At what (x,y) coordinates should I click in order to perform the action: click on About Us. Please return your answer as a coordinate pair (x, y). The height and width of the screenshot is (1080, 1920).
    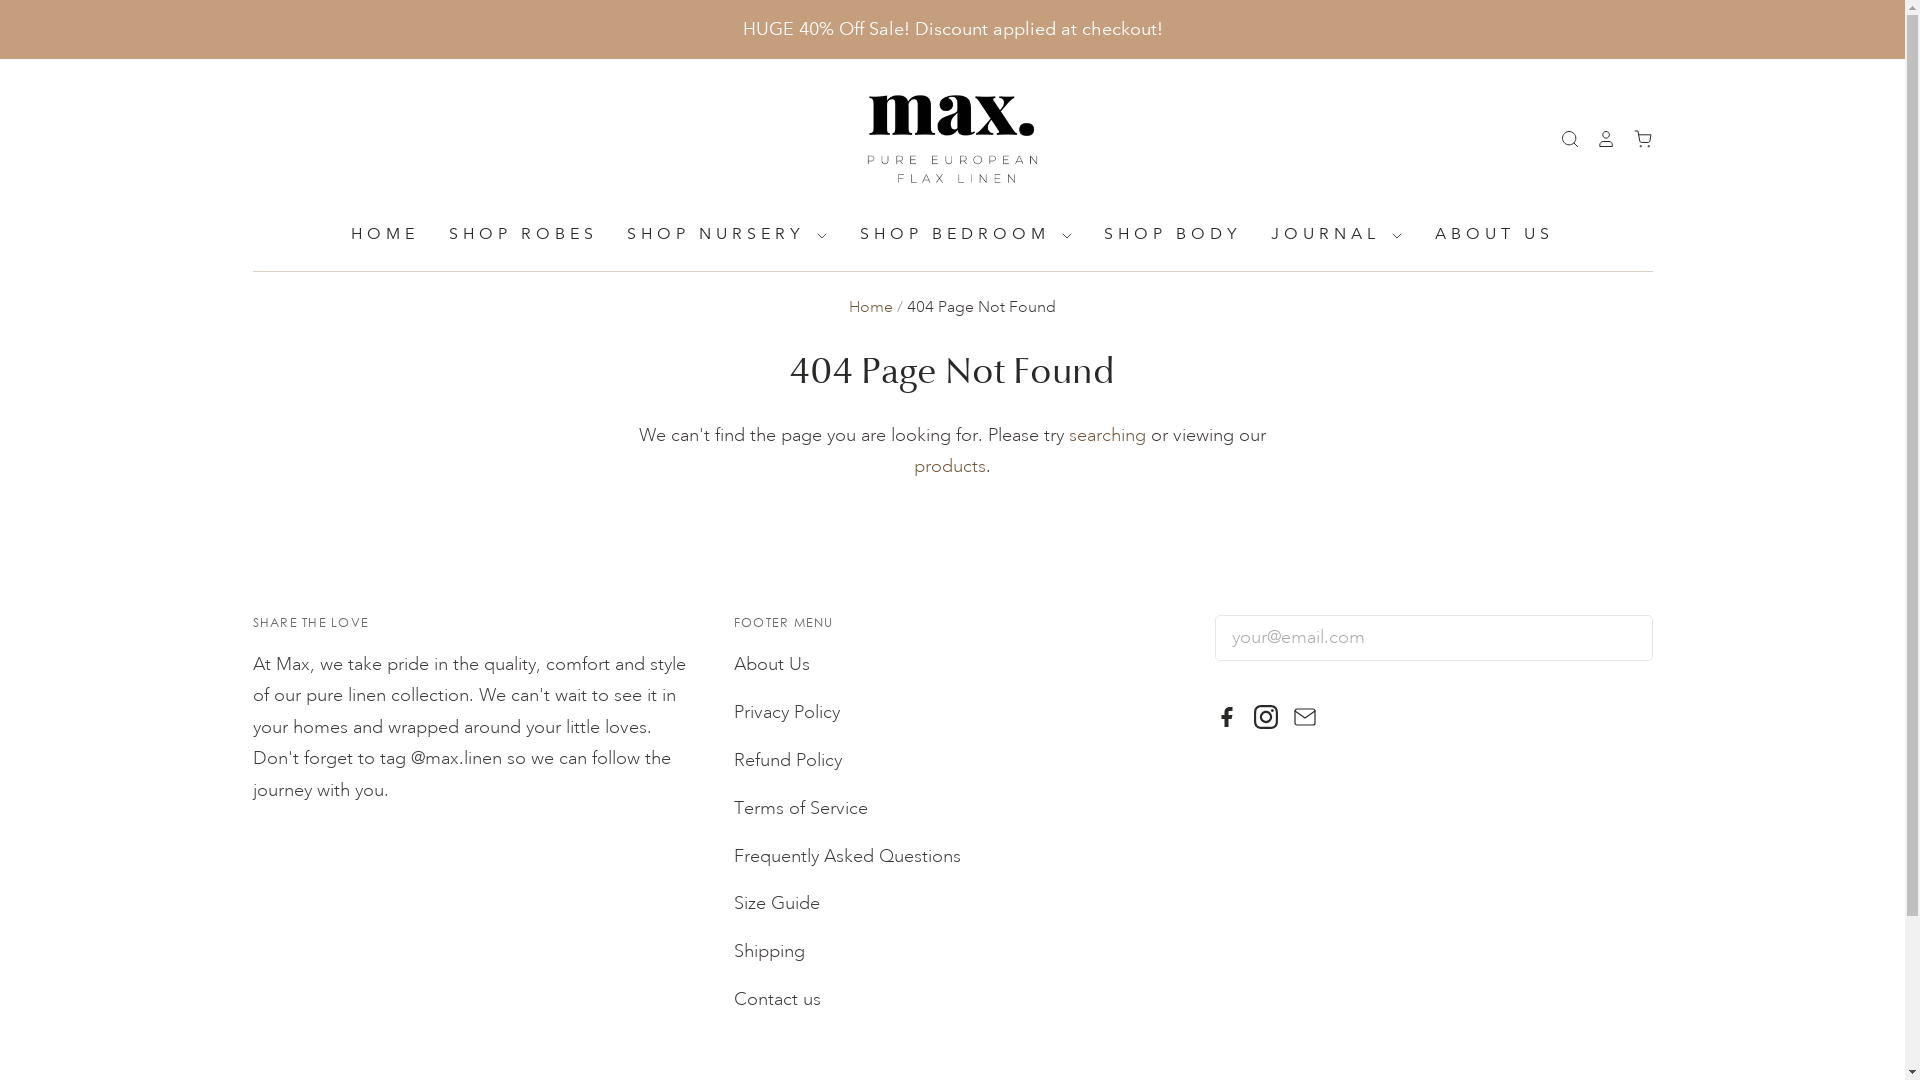
    Looking at the image, I should click on (772, 664).